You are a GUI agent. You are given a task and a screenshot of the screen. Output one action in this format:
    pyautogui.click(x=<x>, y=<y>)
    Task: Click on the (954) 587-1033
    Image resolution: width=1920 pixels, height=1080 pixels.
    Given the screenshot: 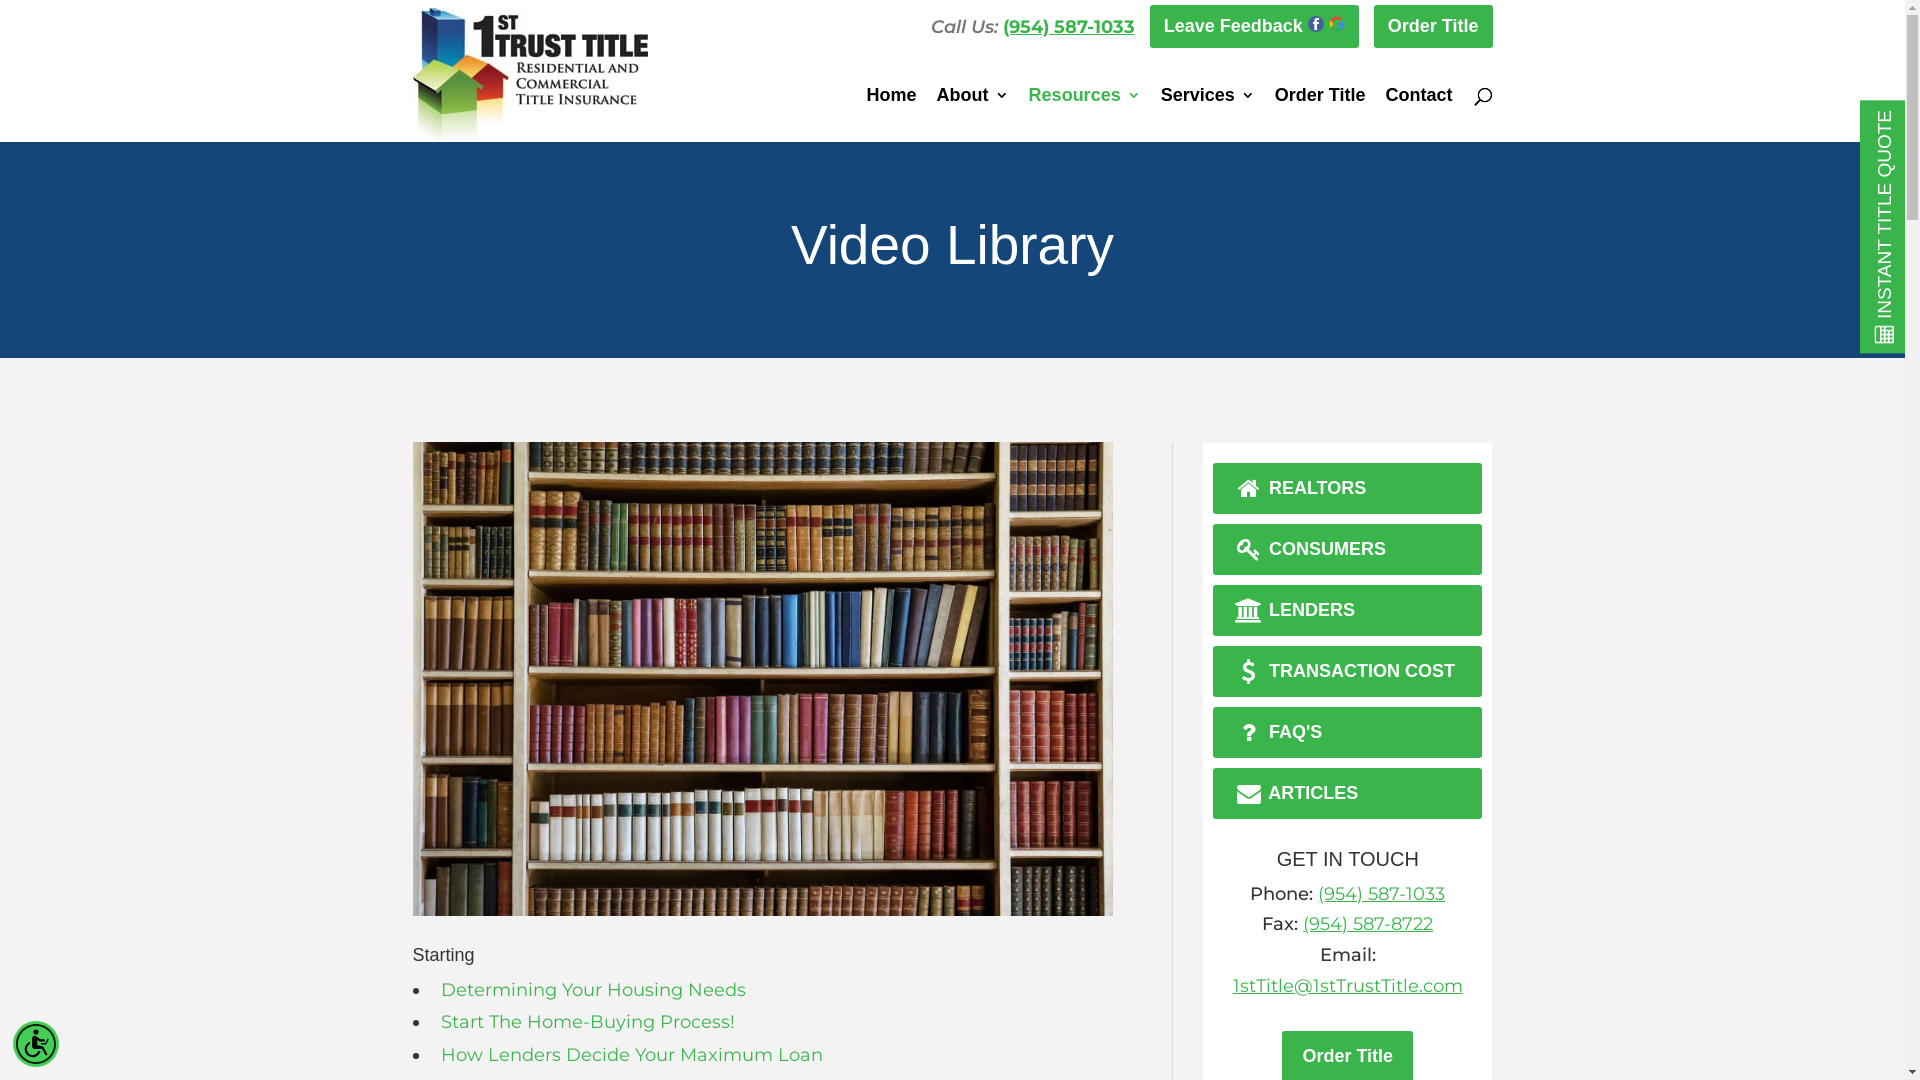 What is the action you would take?
    pyautogui.click(x=1382, y=893)
    